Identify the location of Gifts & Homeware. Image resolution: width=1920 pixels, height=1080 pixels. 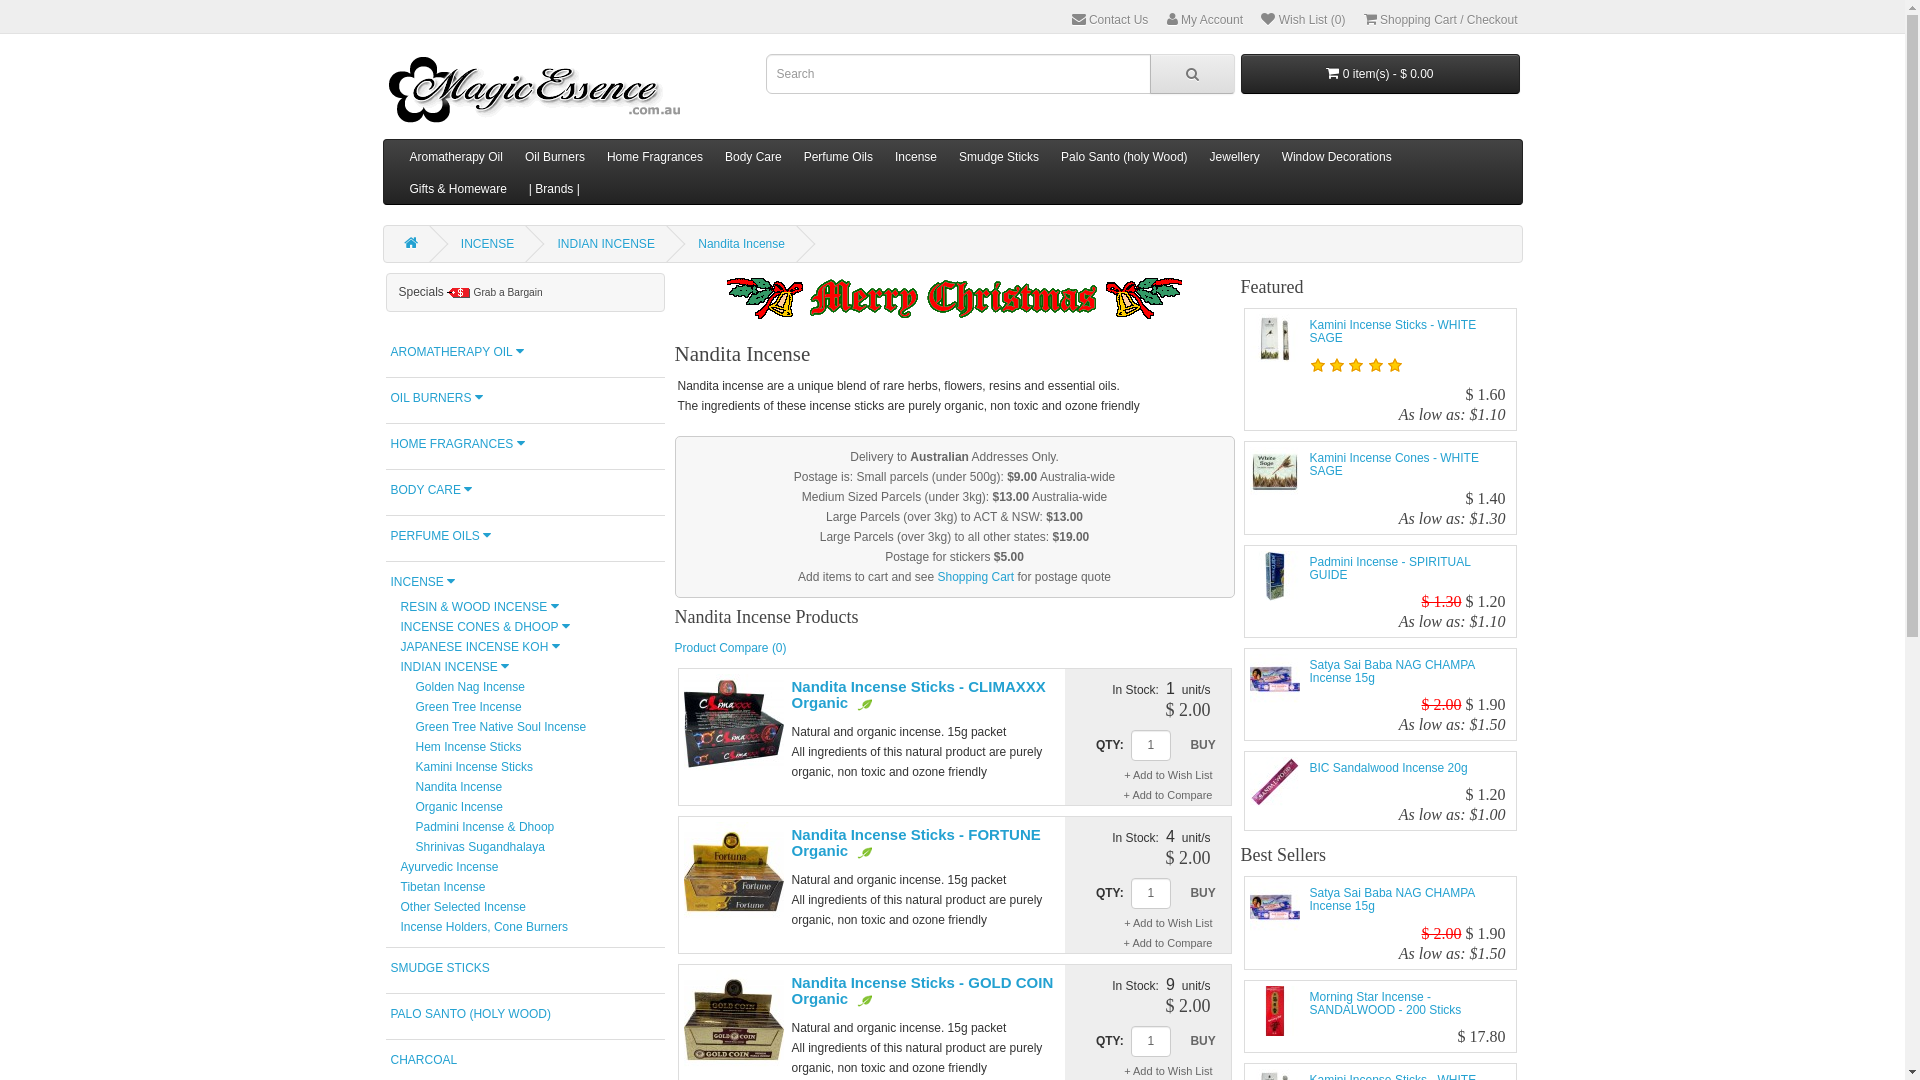
(458, 188).